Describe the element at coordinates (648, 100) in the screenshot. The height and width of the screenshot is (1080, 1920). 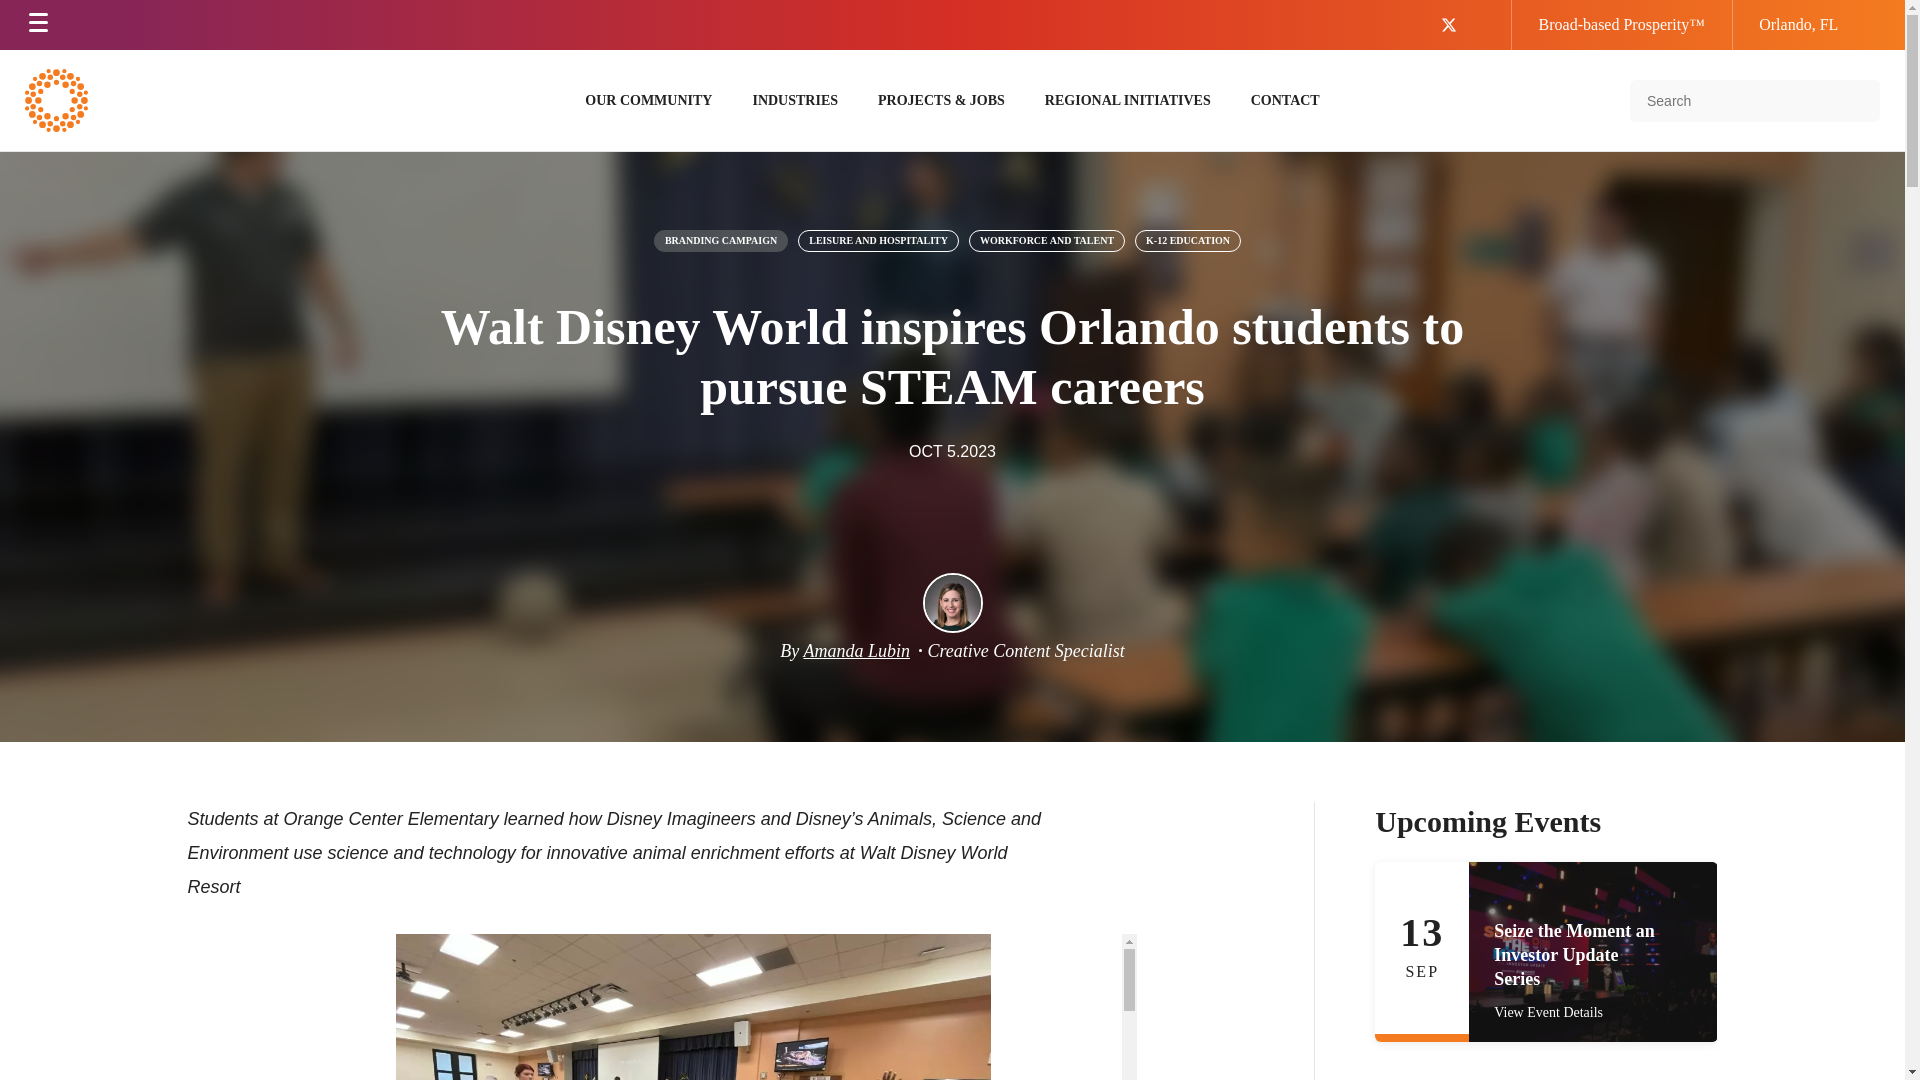
I see `OUR COMMUNITY` at that location.